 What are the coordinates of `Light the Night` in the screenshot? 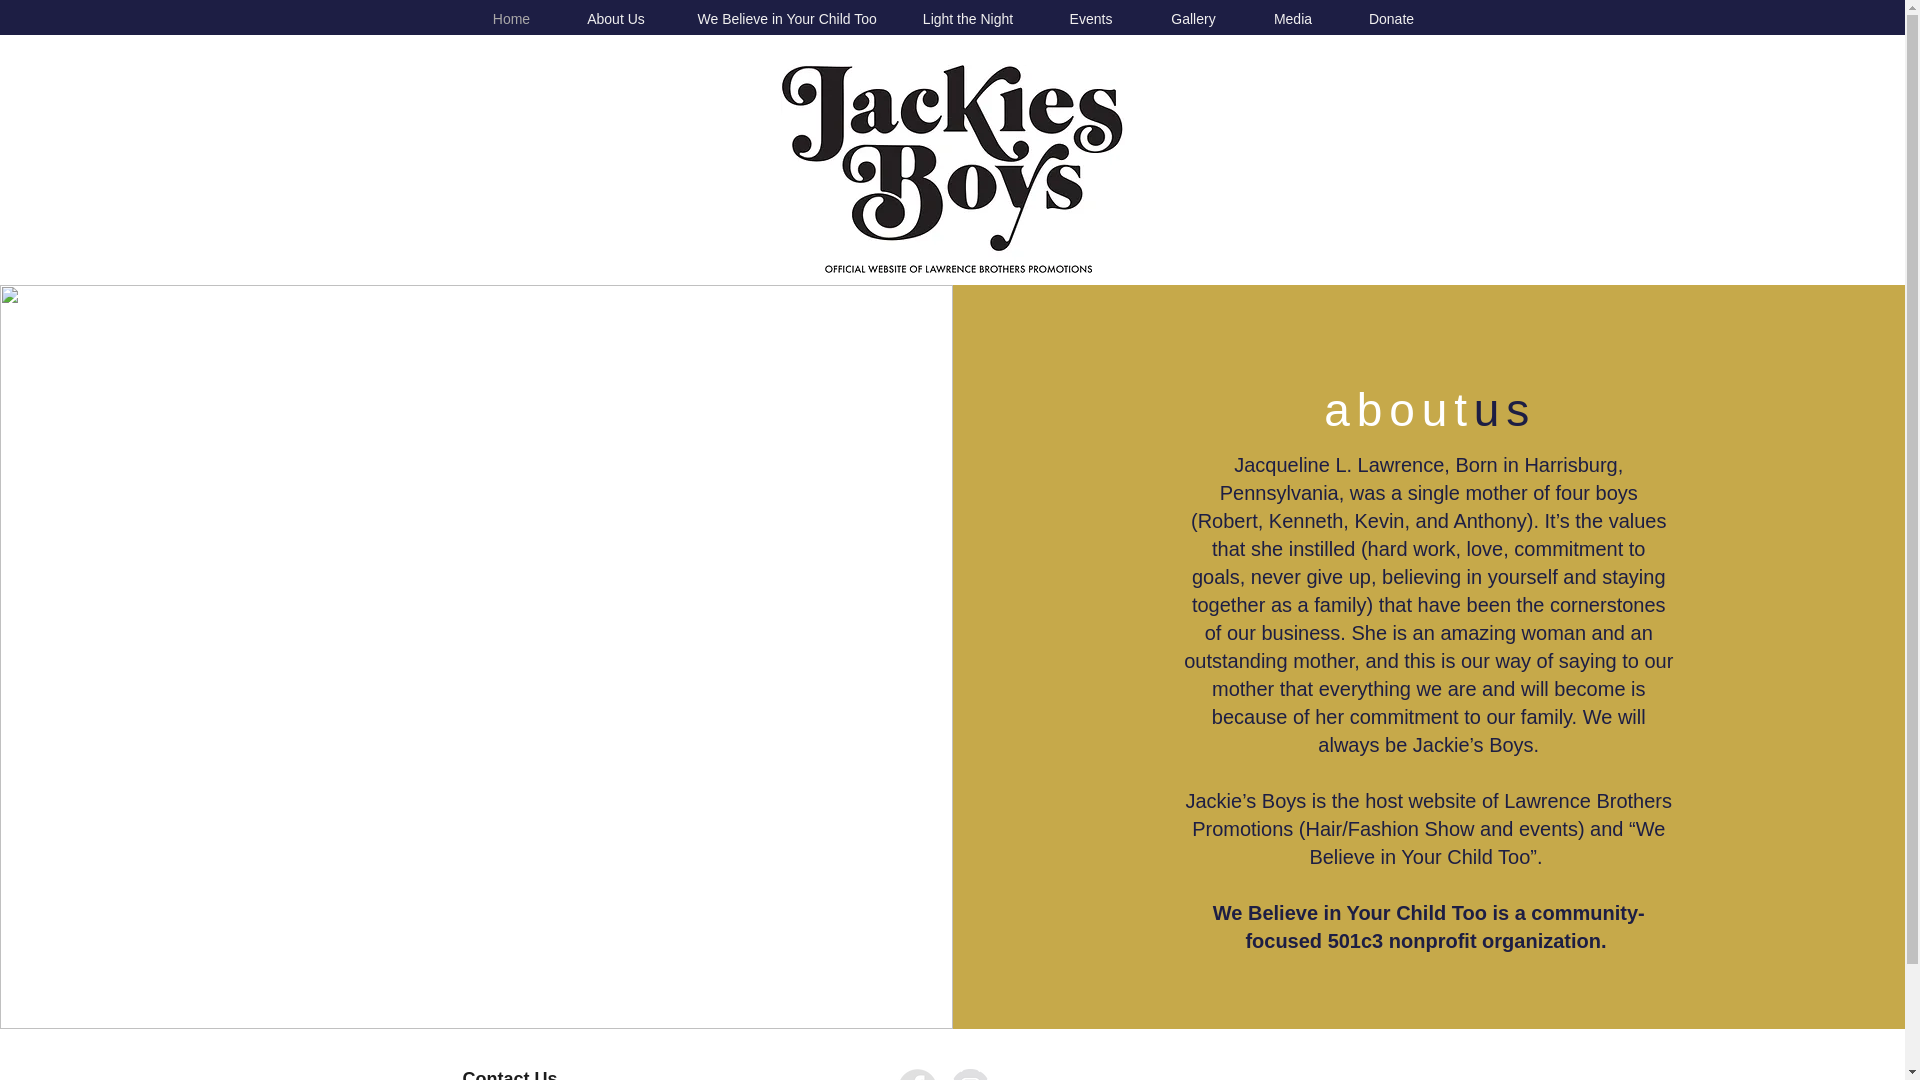 It's located at (968, 19).